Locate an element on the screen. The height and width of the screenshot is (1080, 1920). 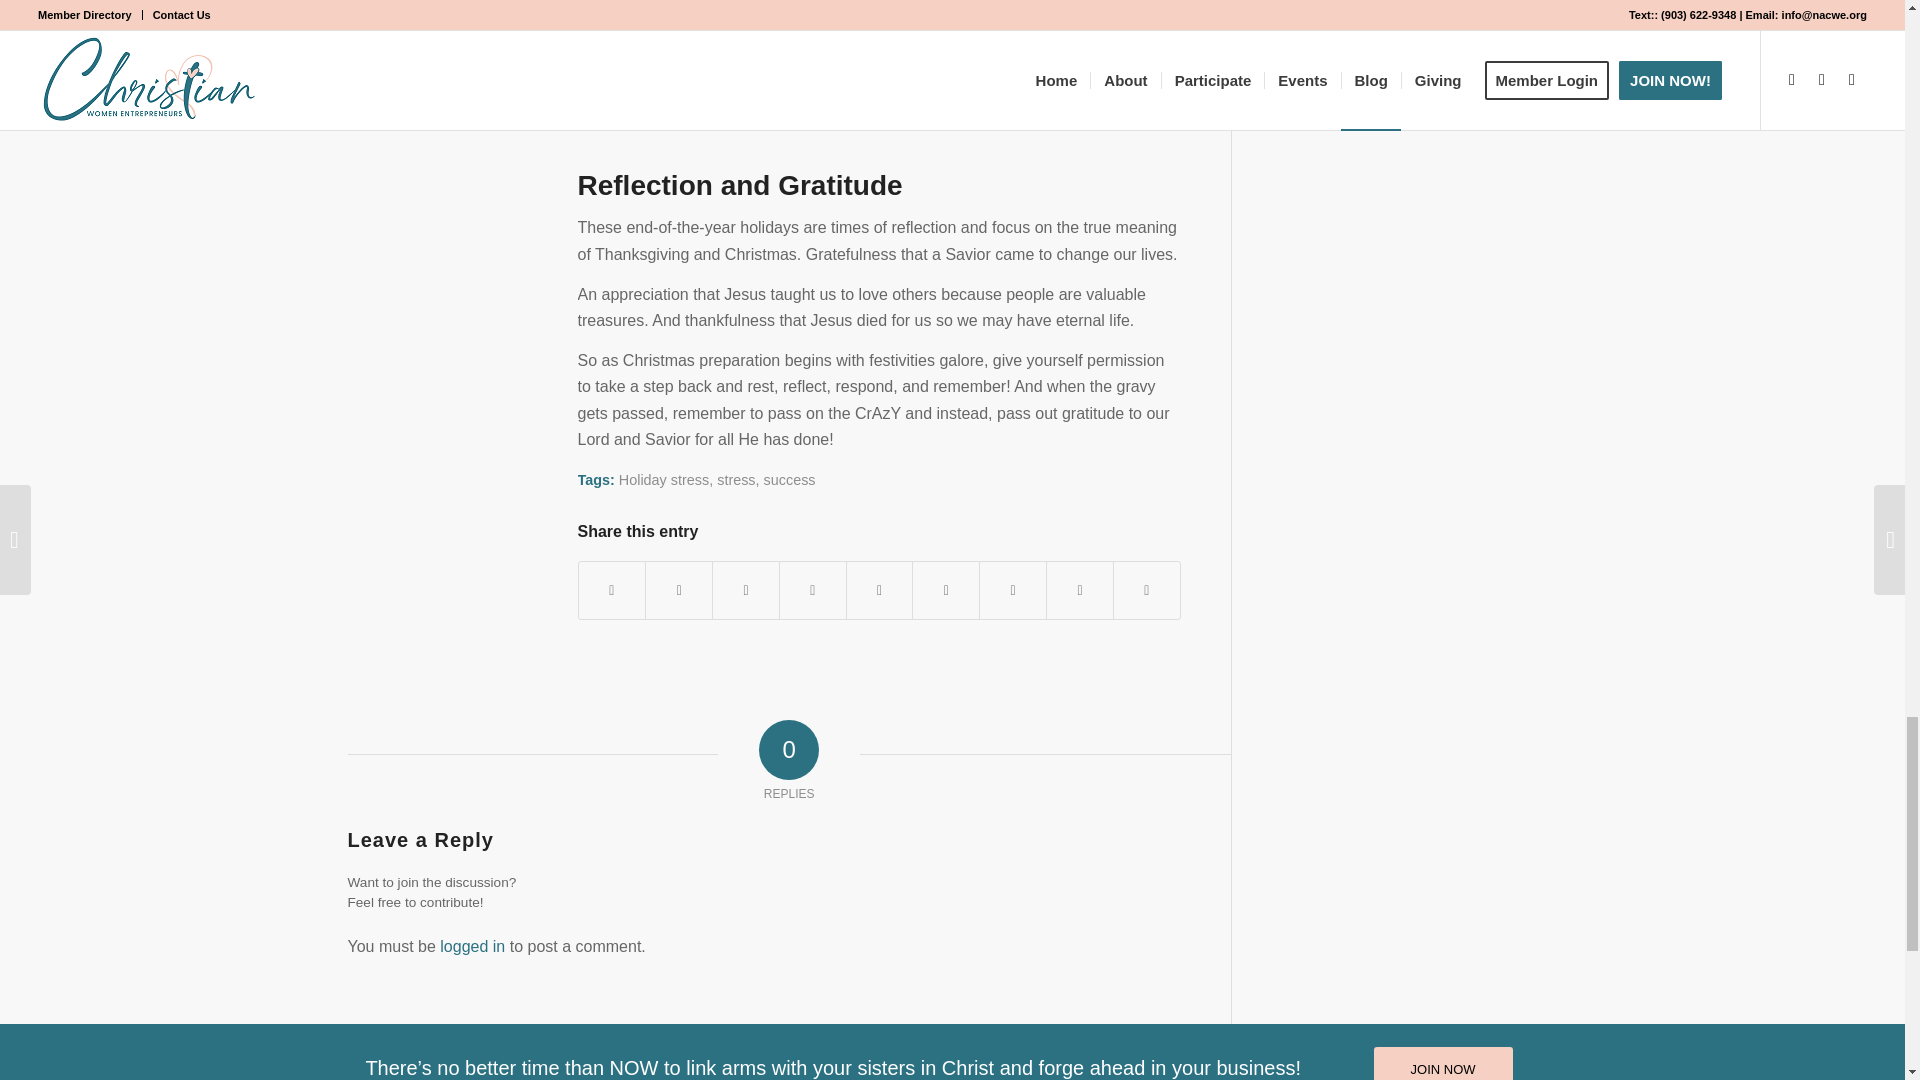
success is located at coordinates (790, 480).